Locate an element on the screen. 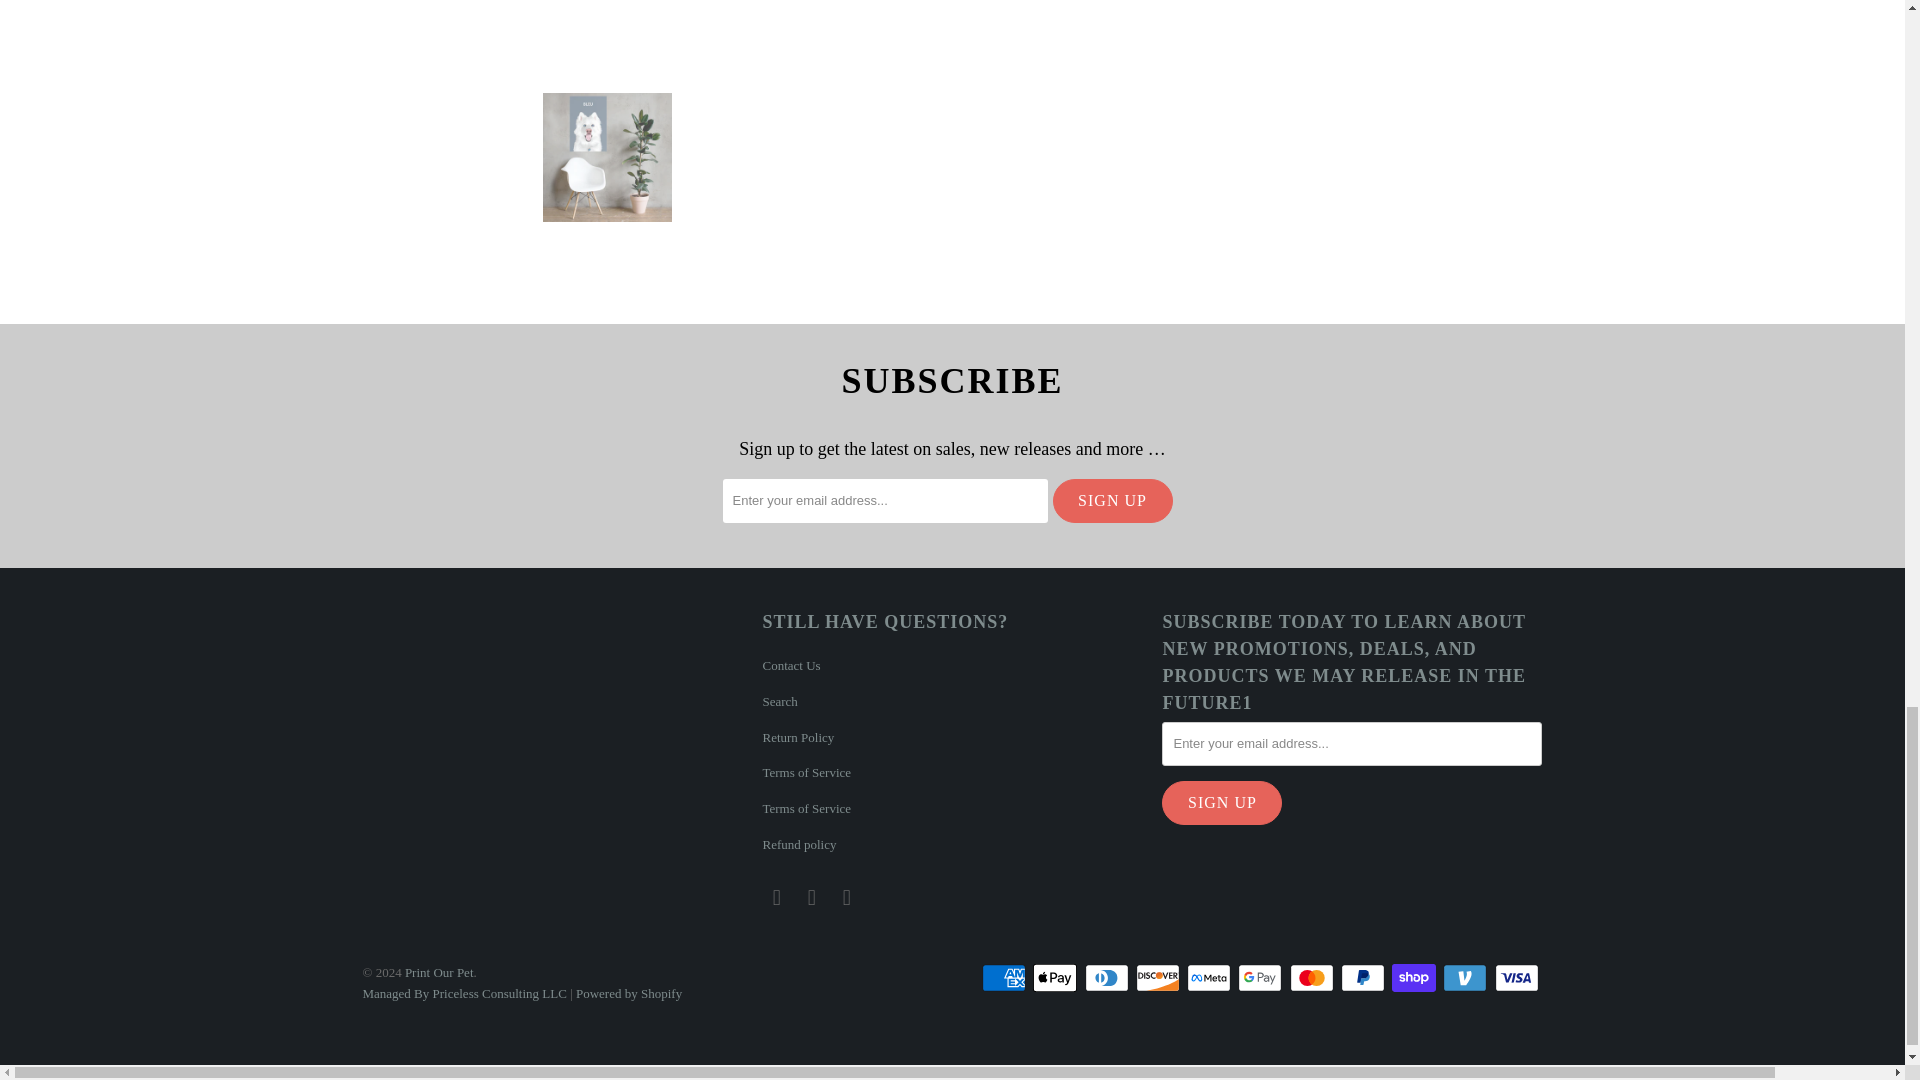 Image resolution: width=1920 pixels, height=1080 pixels. American Express is located at coordinates (1005, 978).